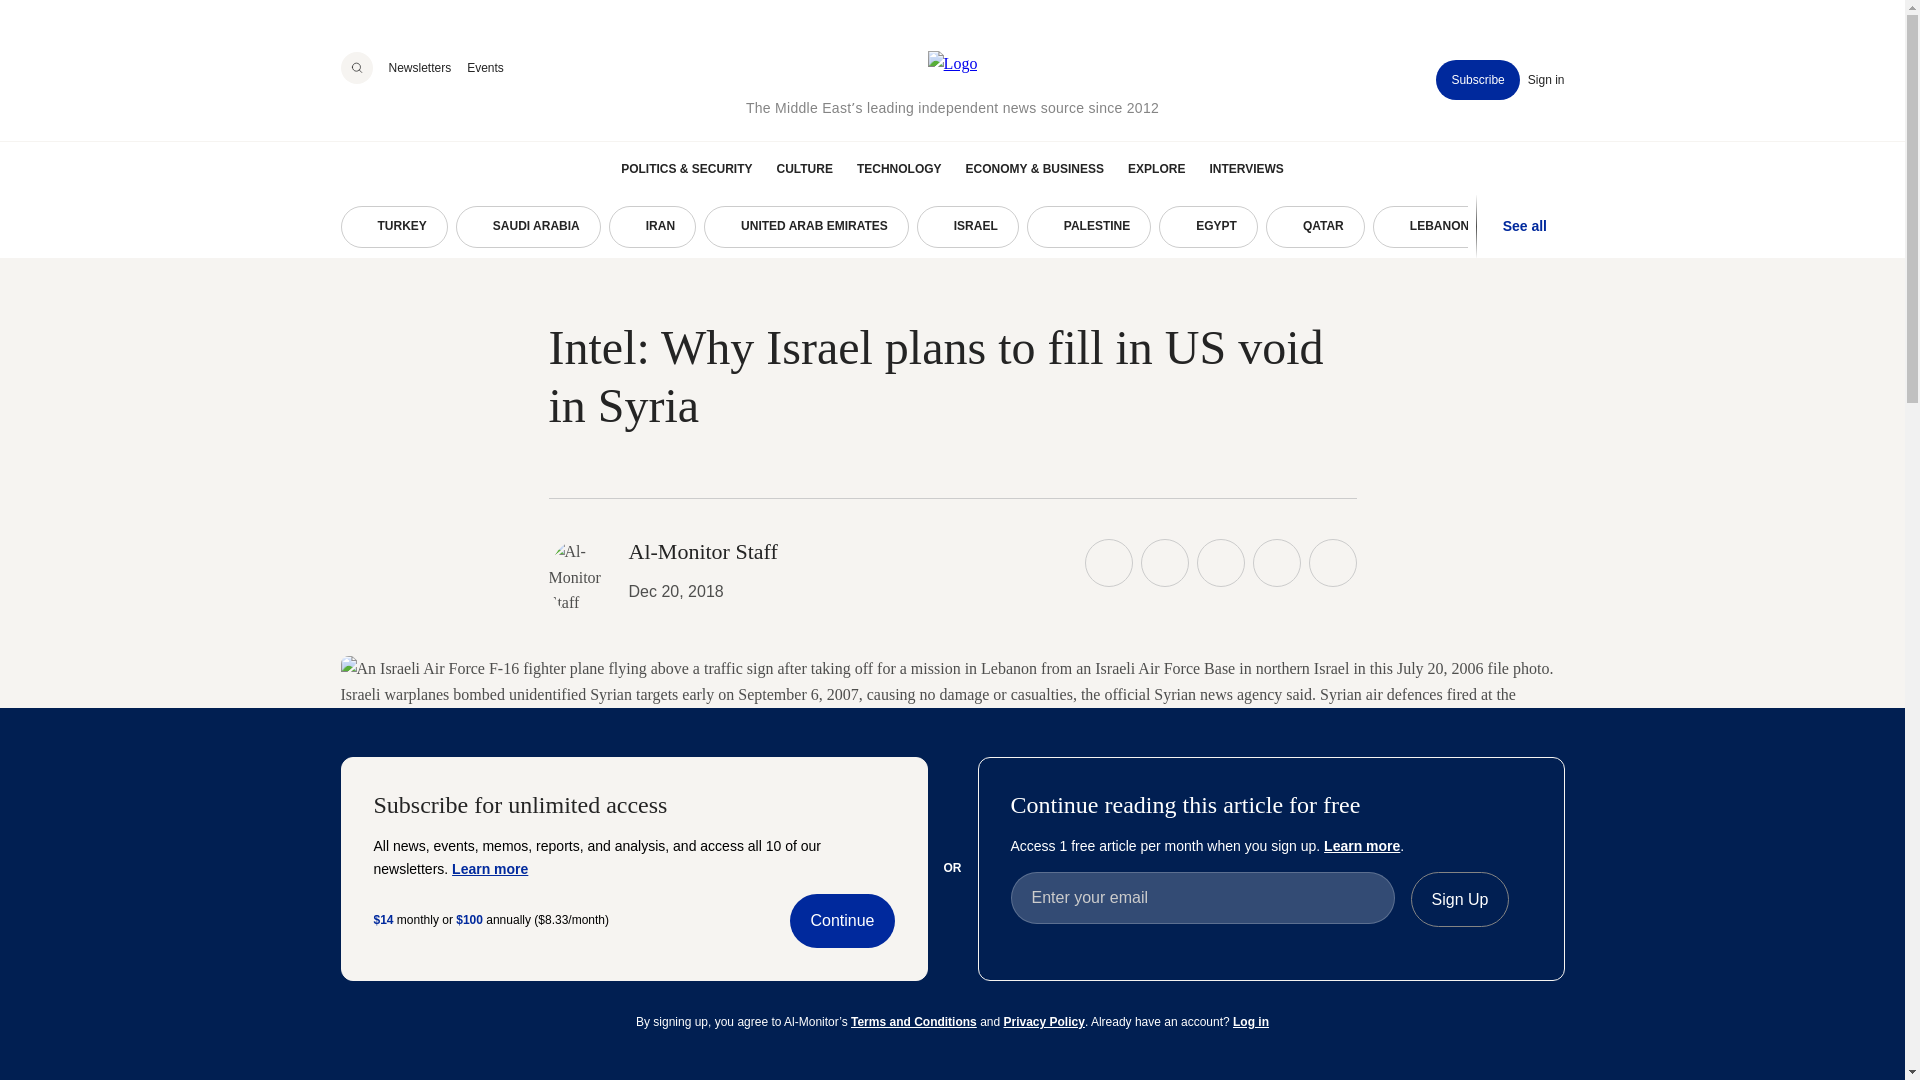 The width and height of the screenshot is (1920, 1080). I want to click on LEBANON, so click(1430, 227).